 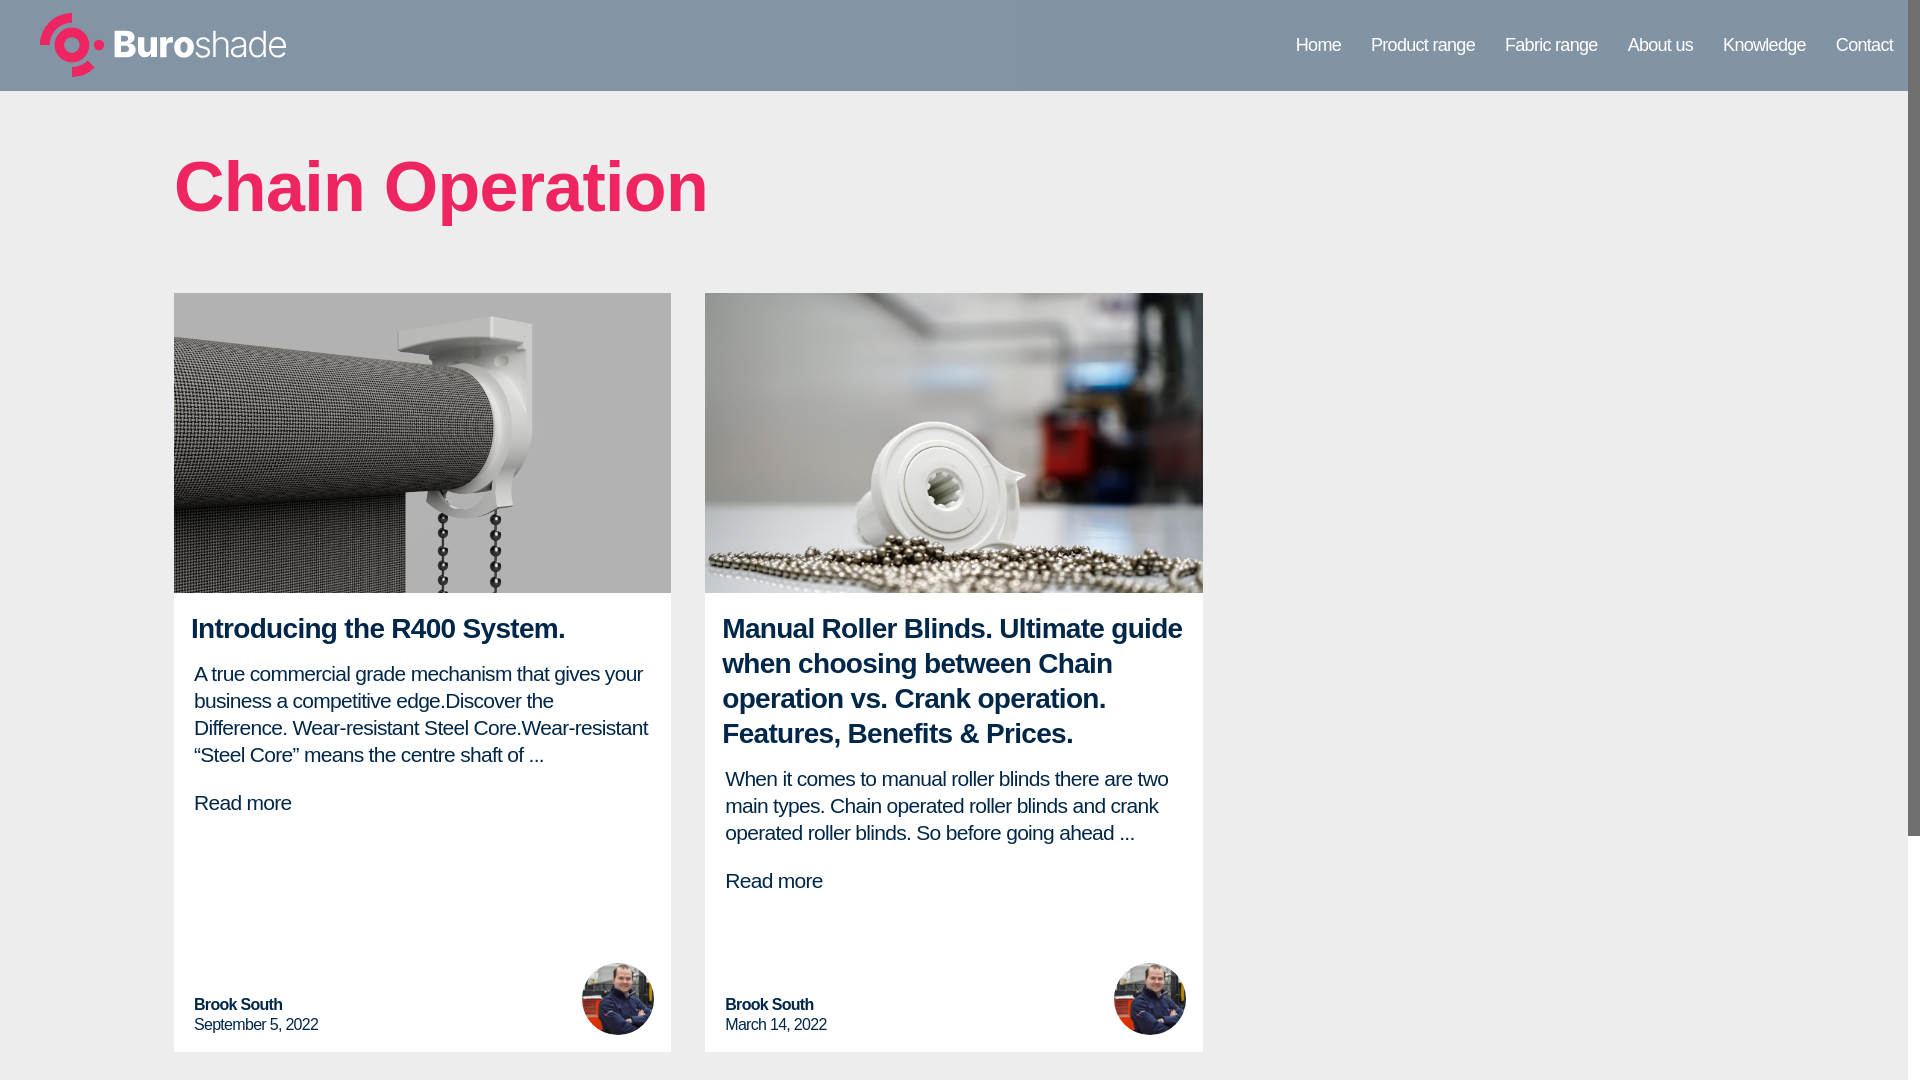 I want to click on Knowledge, so click(x=1764, y=45).